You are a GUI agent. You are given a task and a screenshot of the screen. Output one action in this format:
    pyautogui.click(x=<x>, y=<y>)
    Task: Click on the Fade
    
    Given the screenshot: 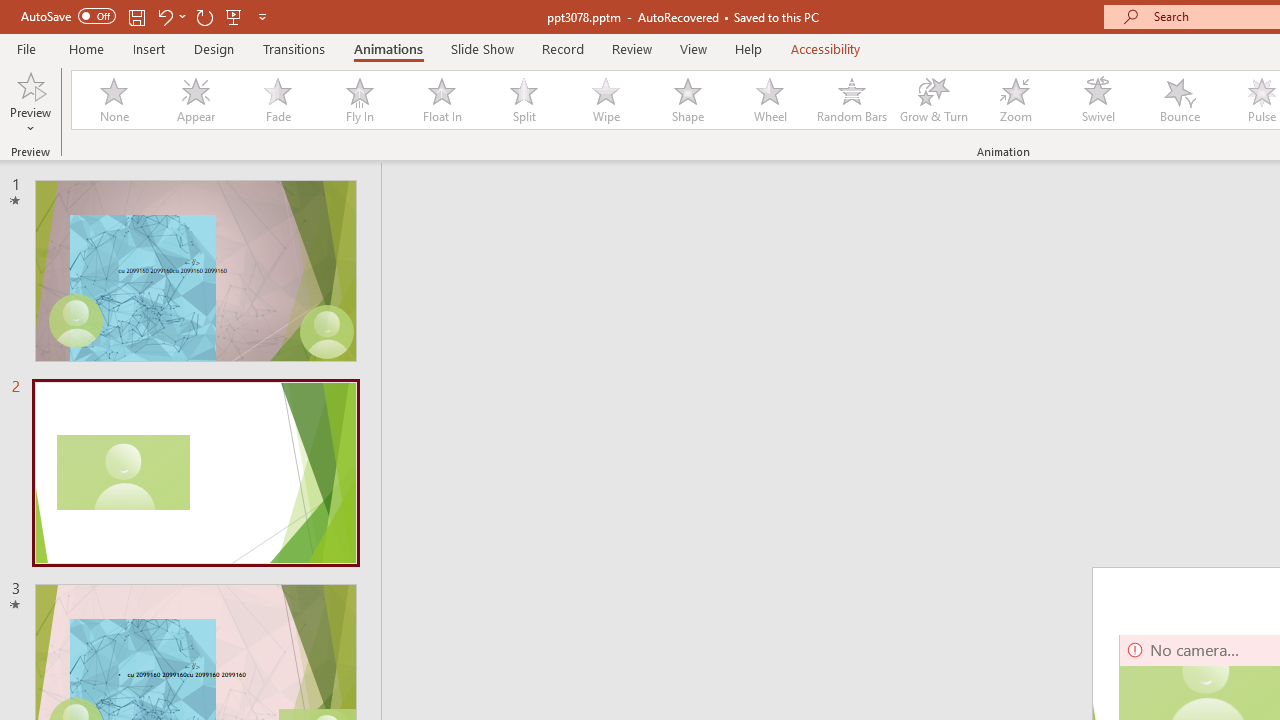 What is the action you would take?
    pyautogui.click(x=277, y=100)
    